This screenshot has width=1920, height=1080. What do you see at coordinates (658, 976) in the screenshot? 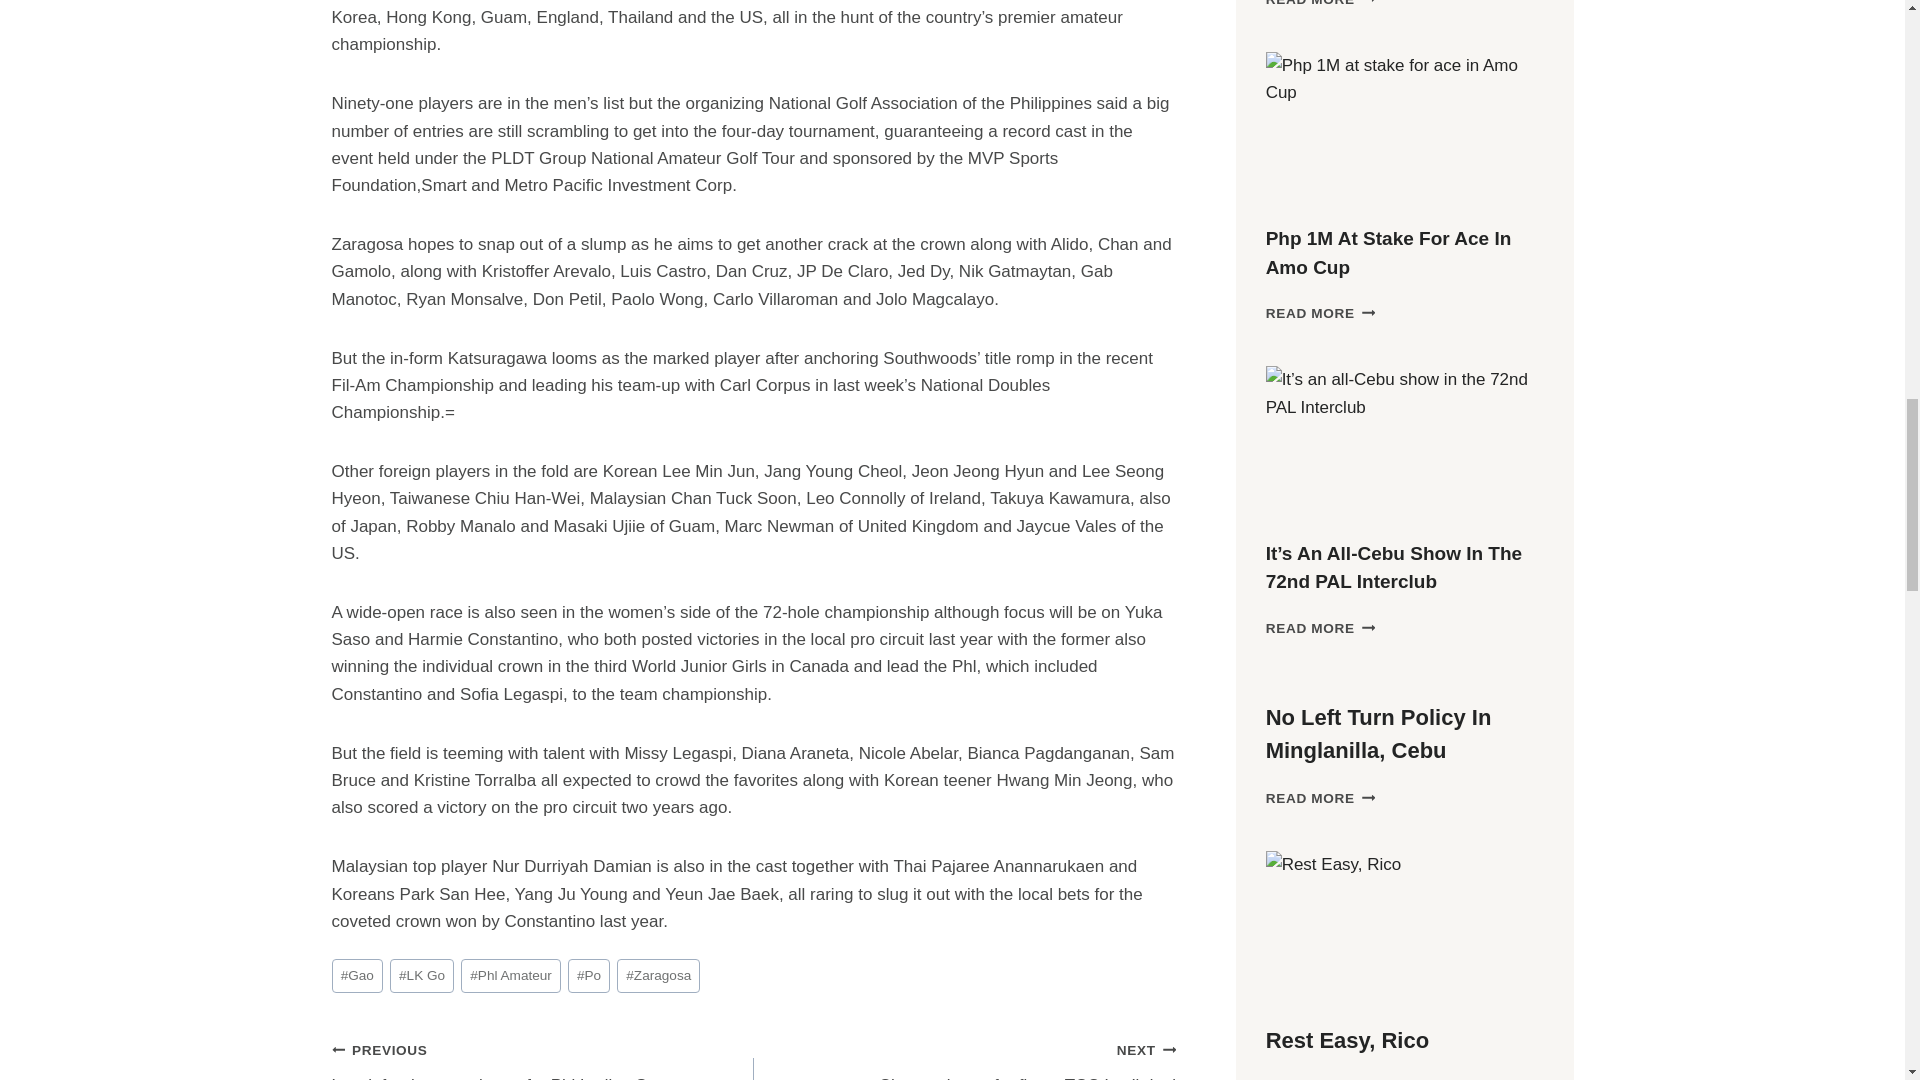
I see `Zaragosa` at bounding box center [658, 976].